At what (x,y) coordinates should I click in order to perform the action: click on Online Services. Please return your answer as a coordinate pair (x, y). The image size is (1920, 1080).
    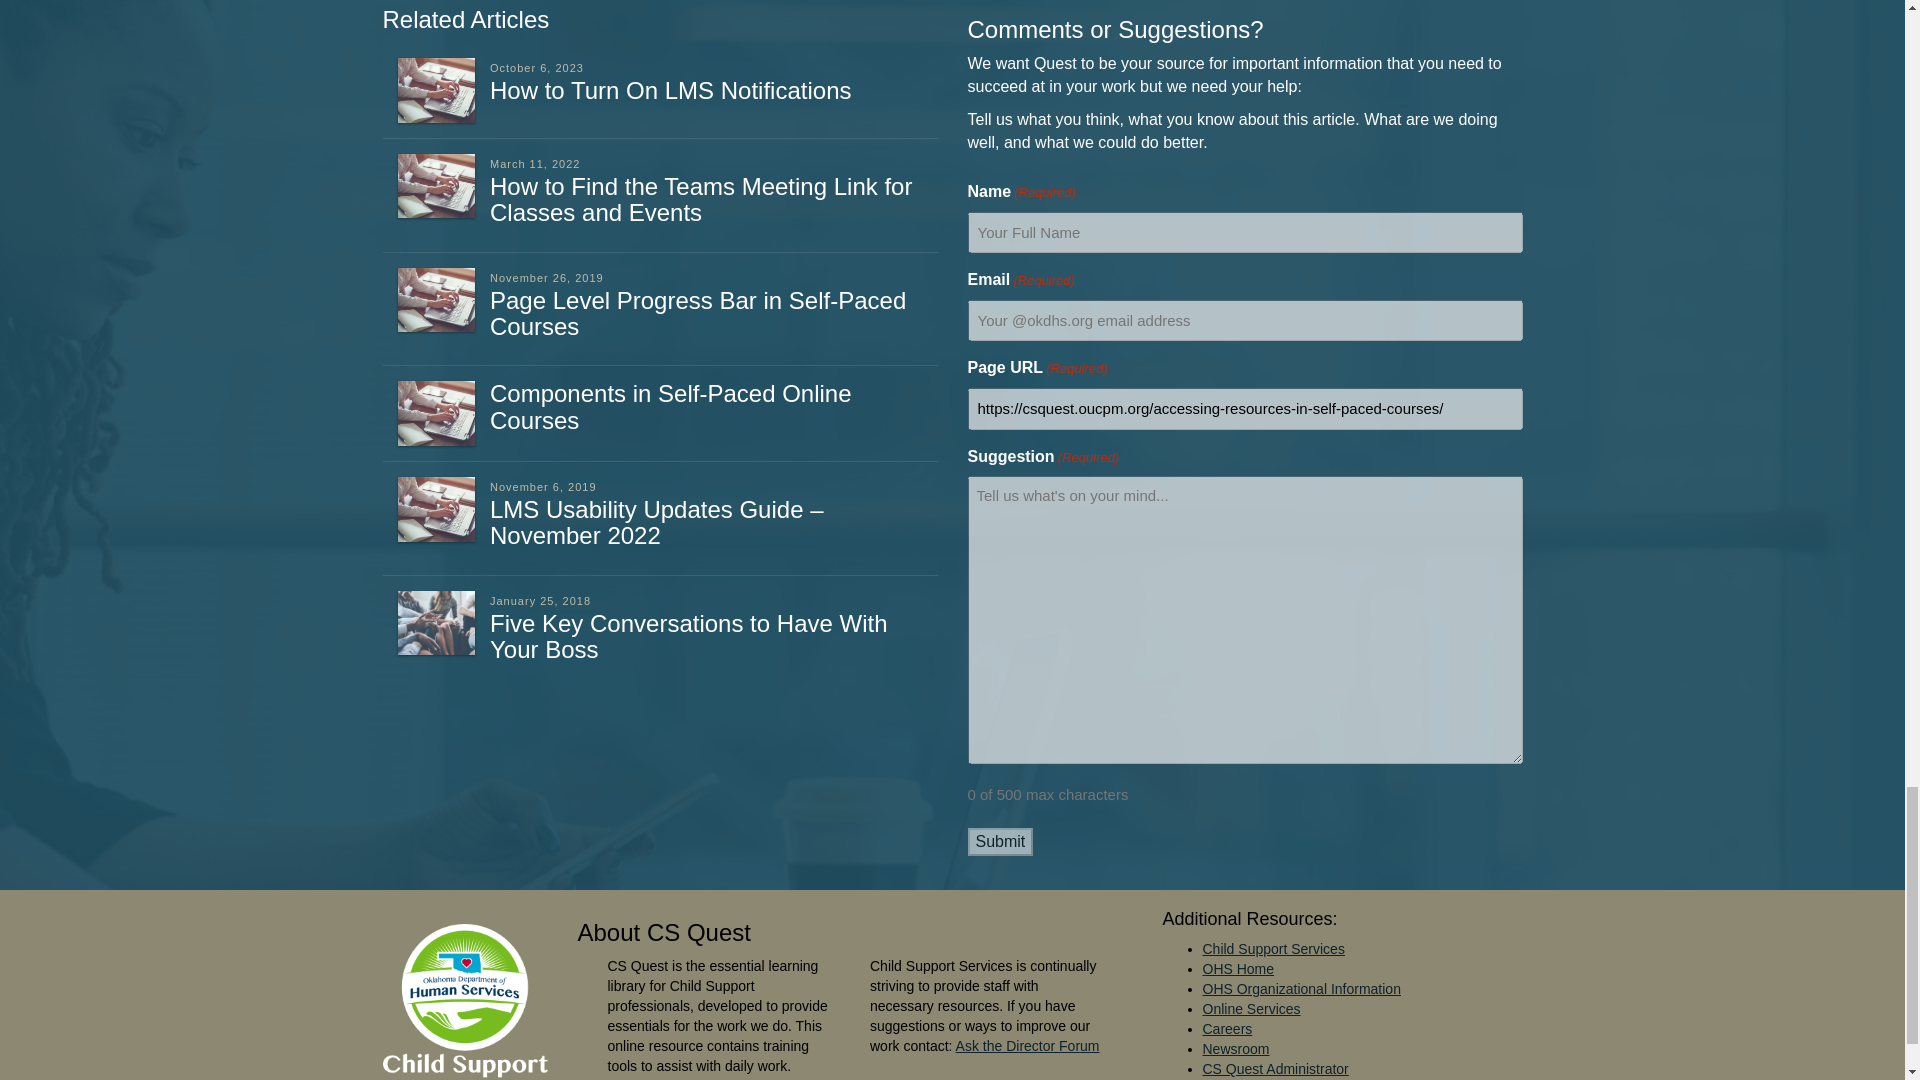
    Looking at the image, I should click on (1250, 1009).